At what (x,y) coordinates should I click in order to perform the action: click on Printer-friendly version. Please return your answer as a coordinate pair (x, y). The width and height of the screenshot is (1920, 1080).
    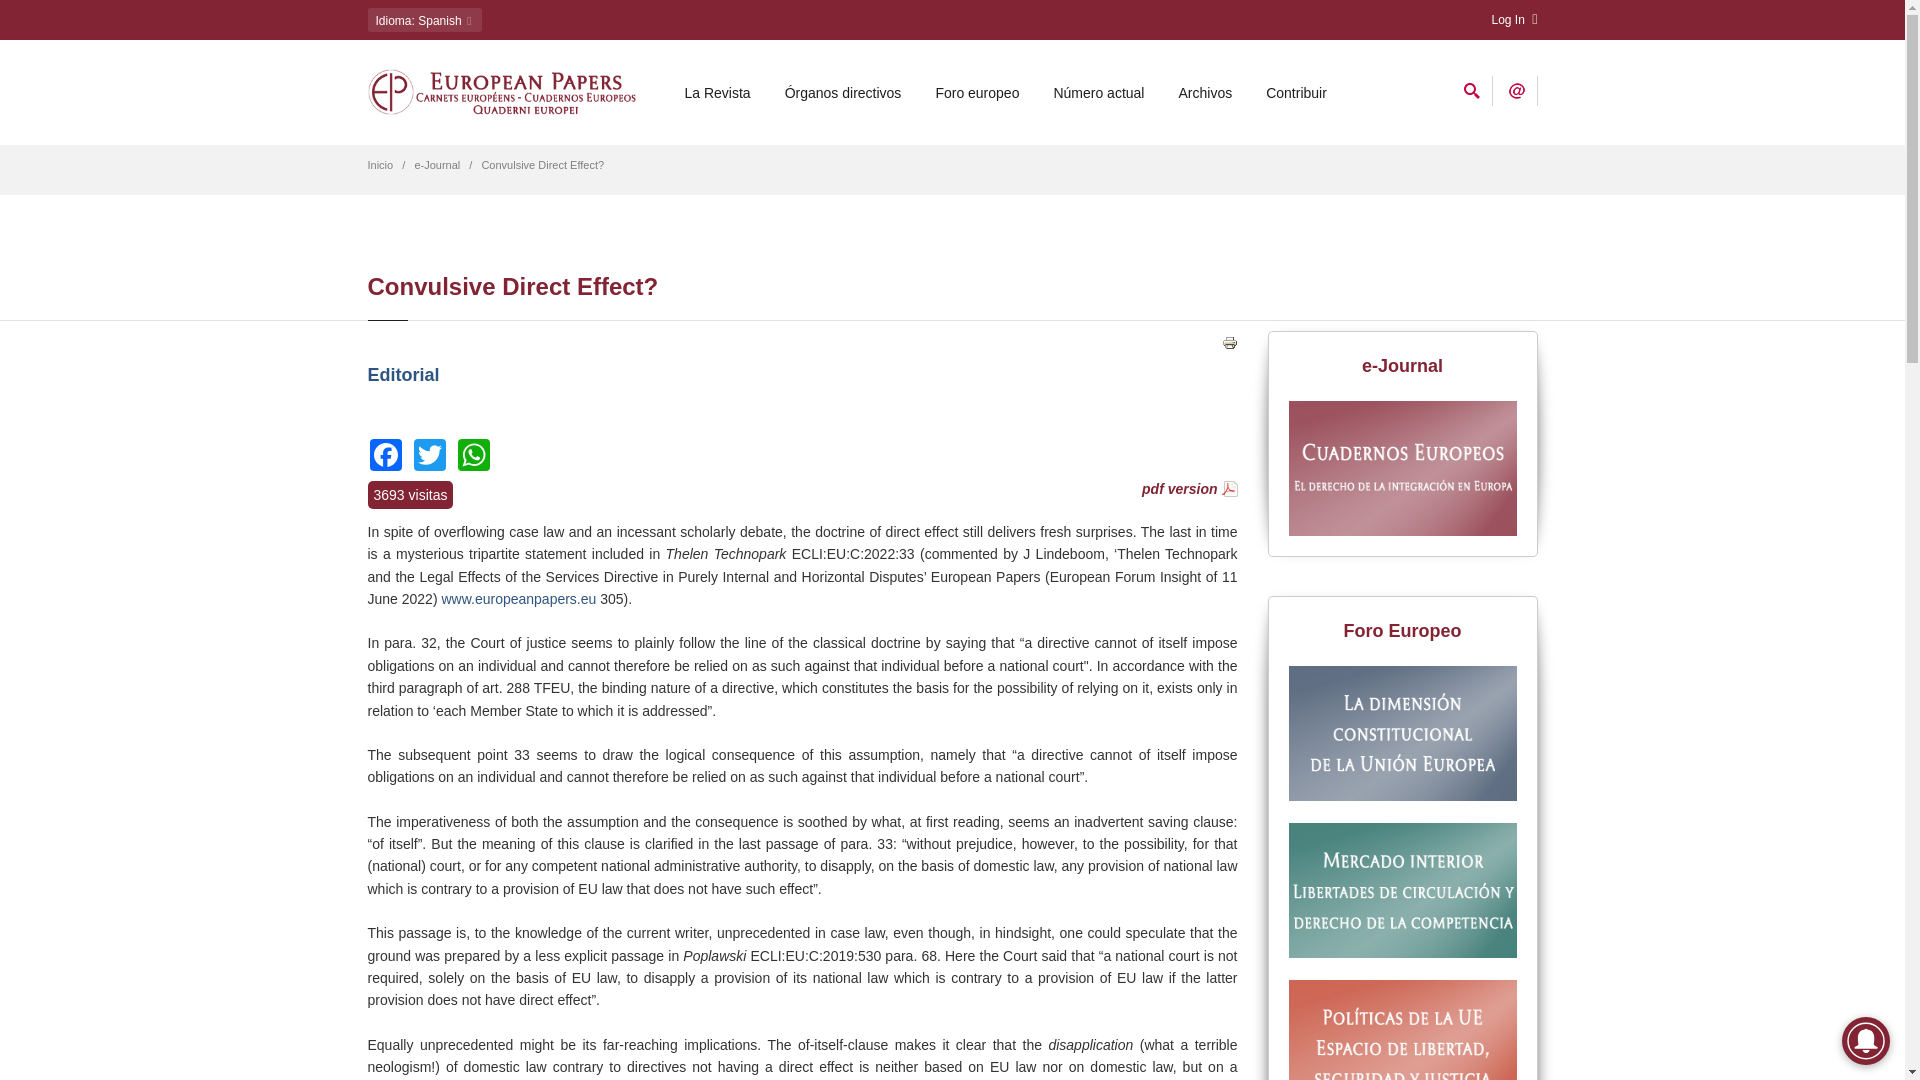
    Looking at the image, I should click on (1230, 342).